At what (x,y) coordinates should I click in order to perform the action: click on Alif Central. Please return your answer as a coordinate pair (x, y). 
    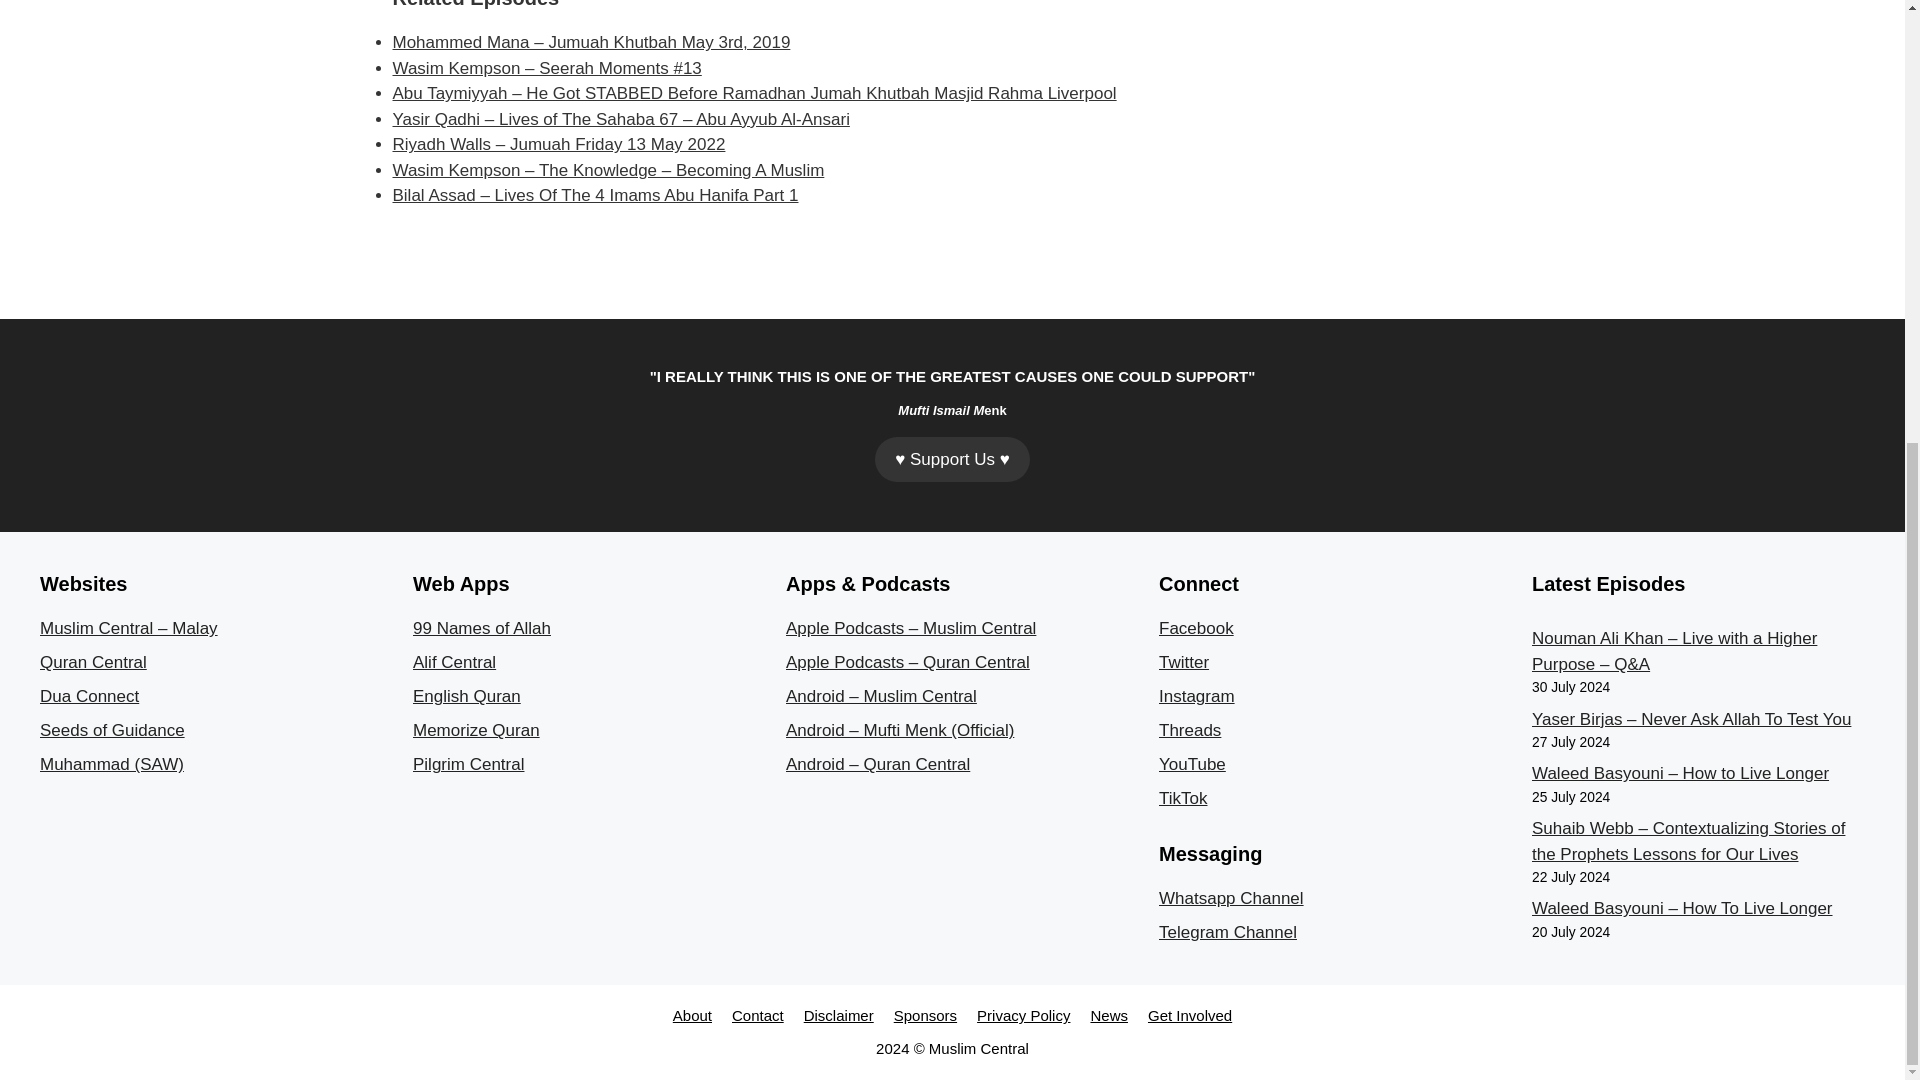
    Looking at the image, I should click on (454, 662).